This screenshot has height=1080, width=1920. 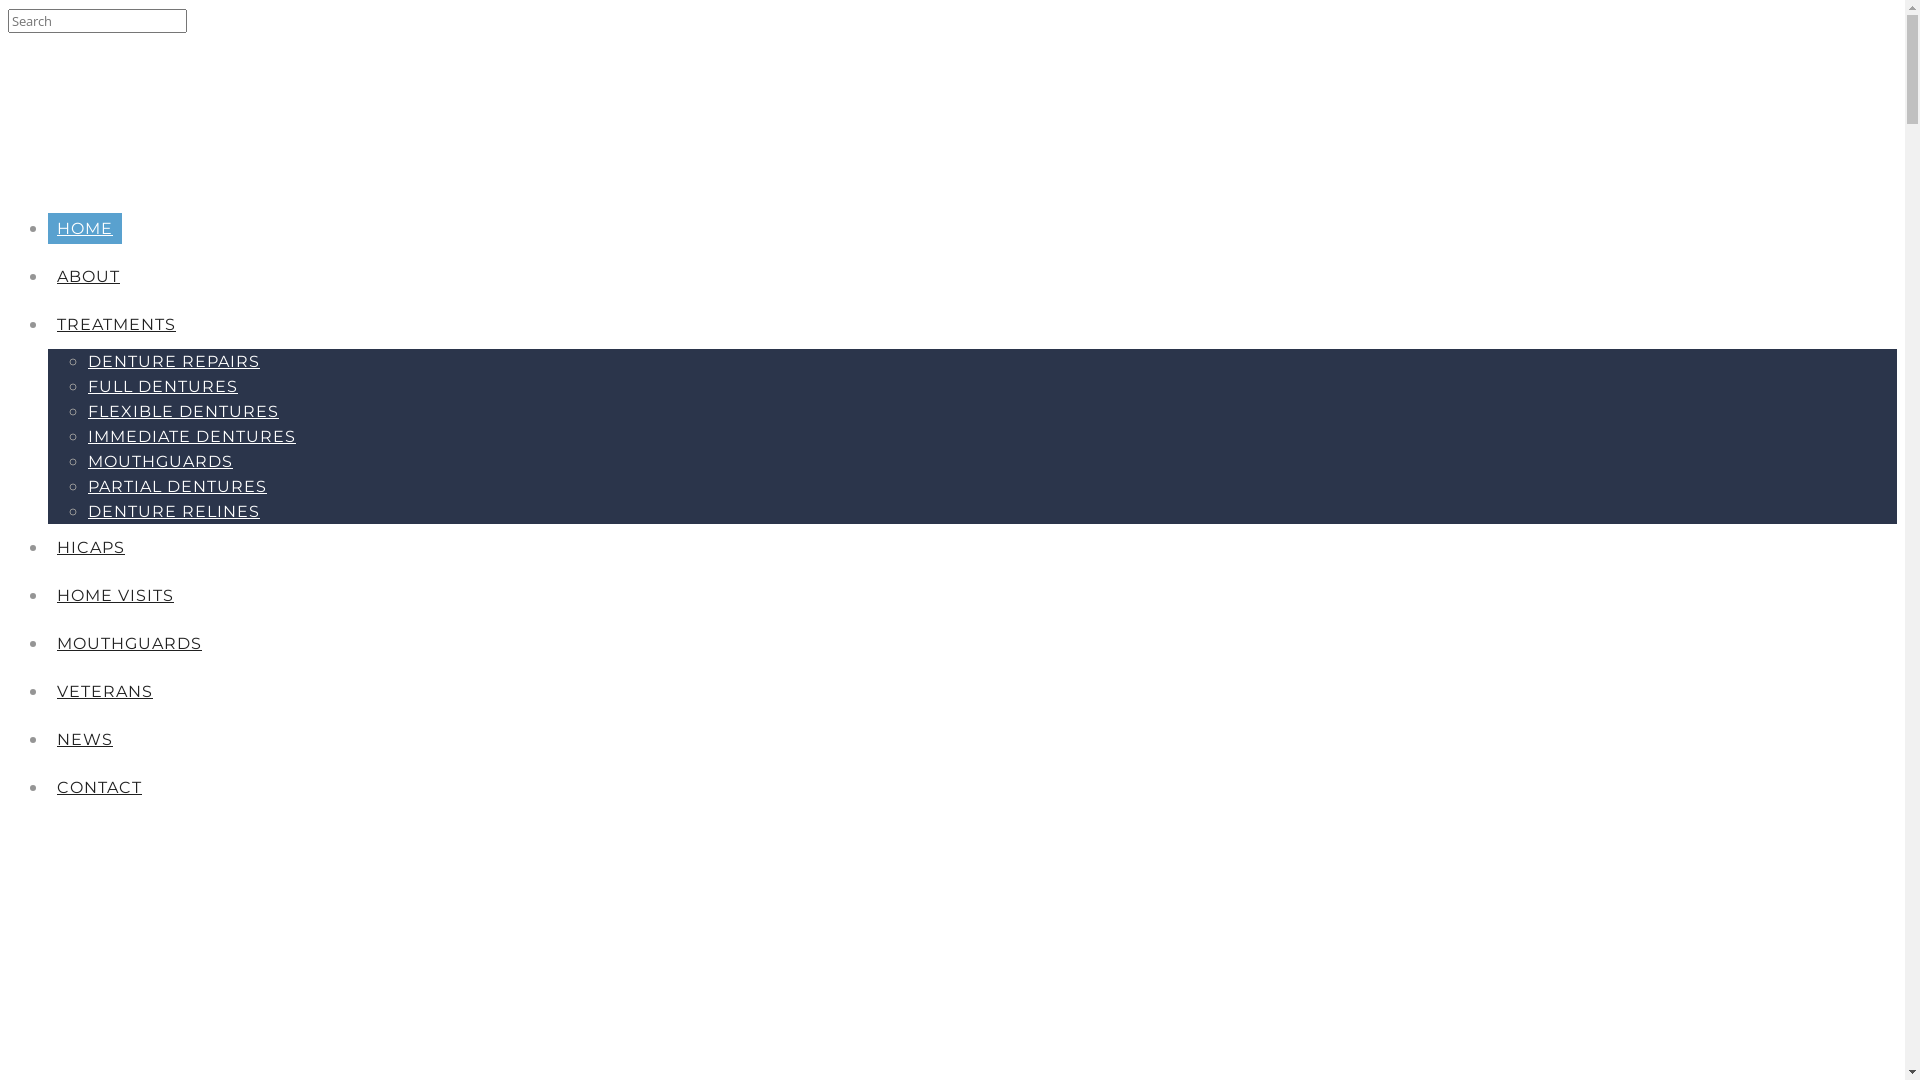 What do you see at coordinates (174, 362) in the screenshot?
I see `DENTURE REPAIRS` at bounding box center [174, 362].